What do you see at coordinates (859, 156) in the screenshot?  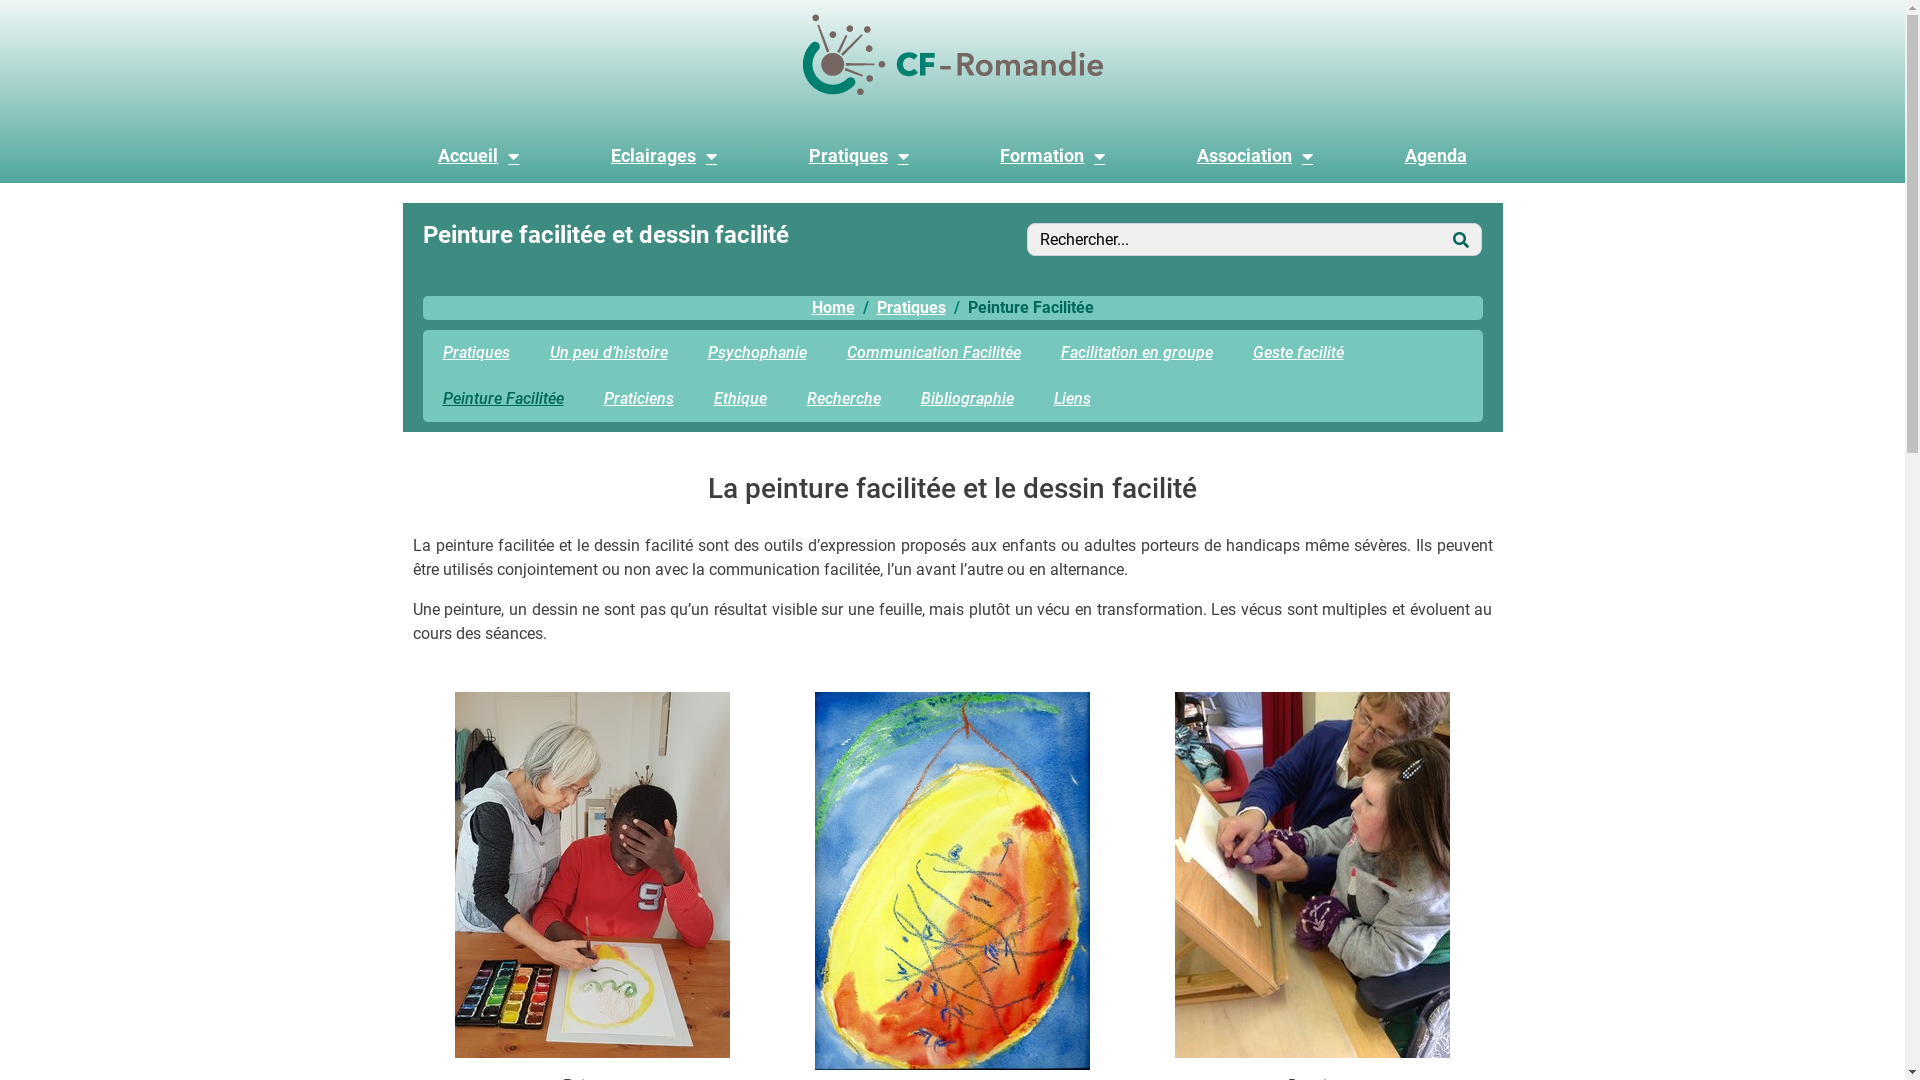 I see `Pratiques` at bounding box center [859, 156].